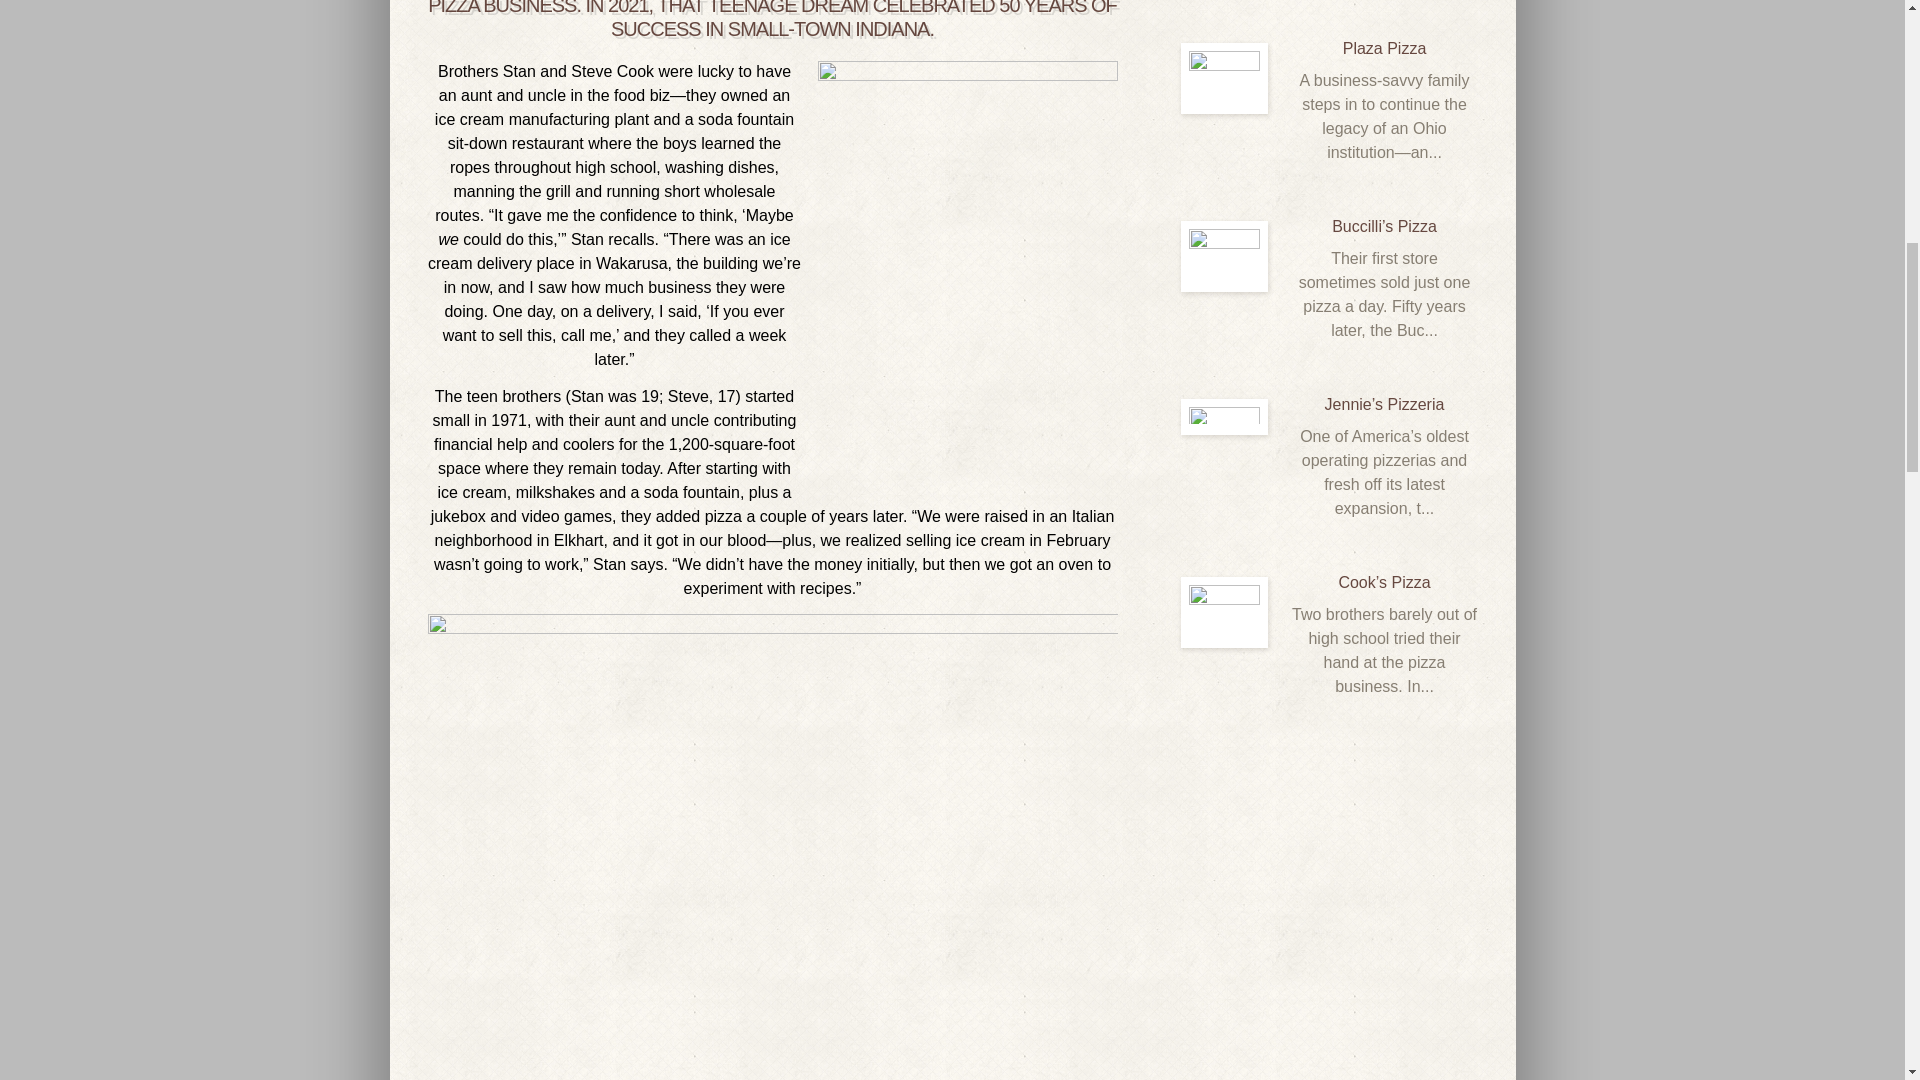  What do you see at coordinates (1385, 48) in the screenshot?
I see `Plaza Pizza` at bounding box center [1385, 48].